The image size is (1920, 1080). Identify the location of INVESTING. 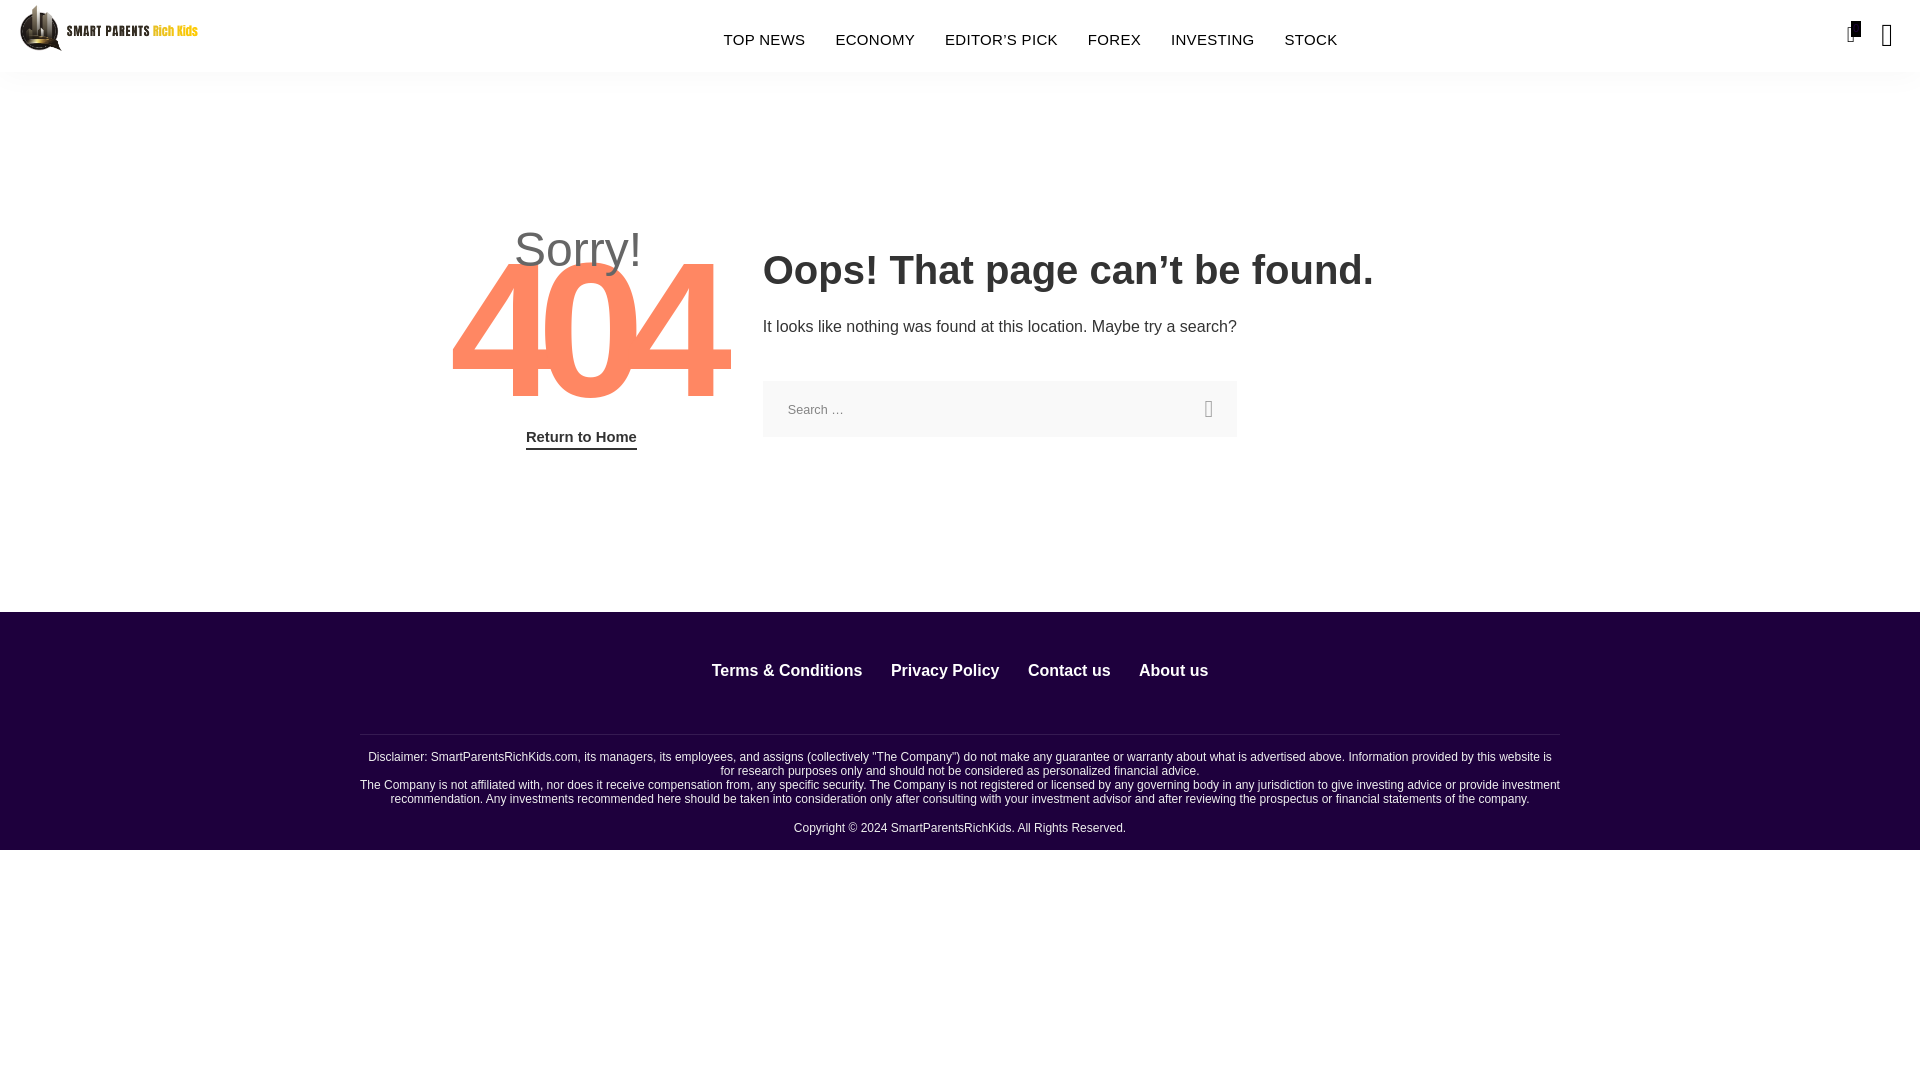
(1212, 40).